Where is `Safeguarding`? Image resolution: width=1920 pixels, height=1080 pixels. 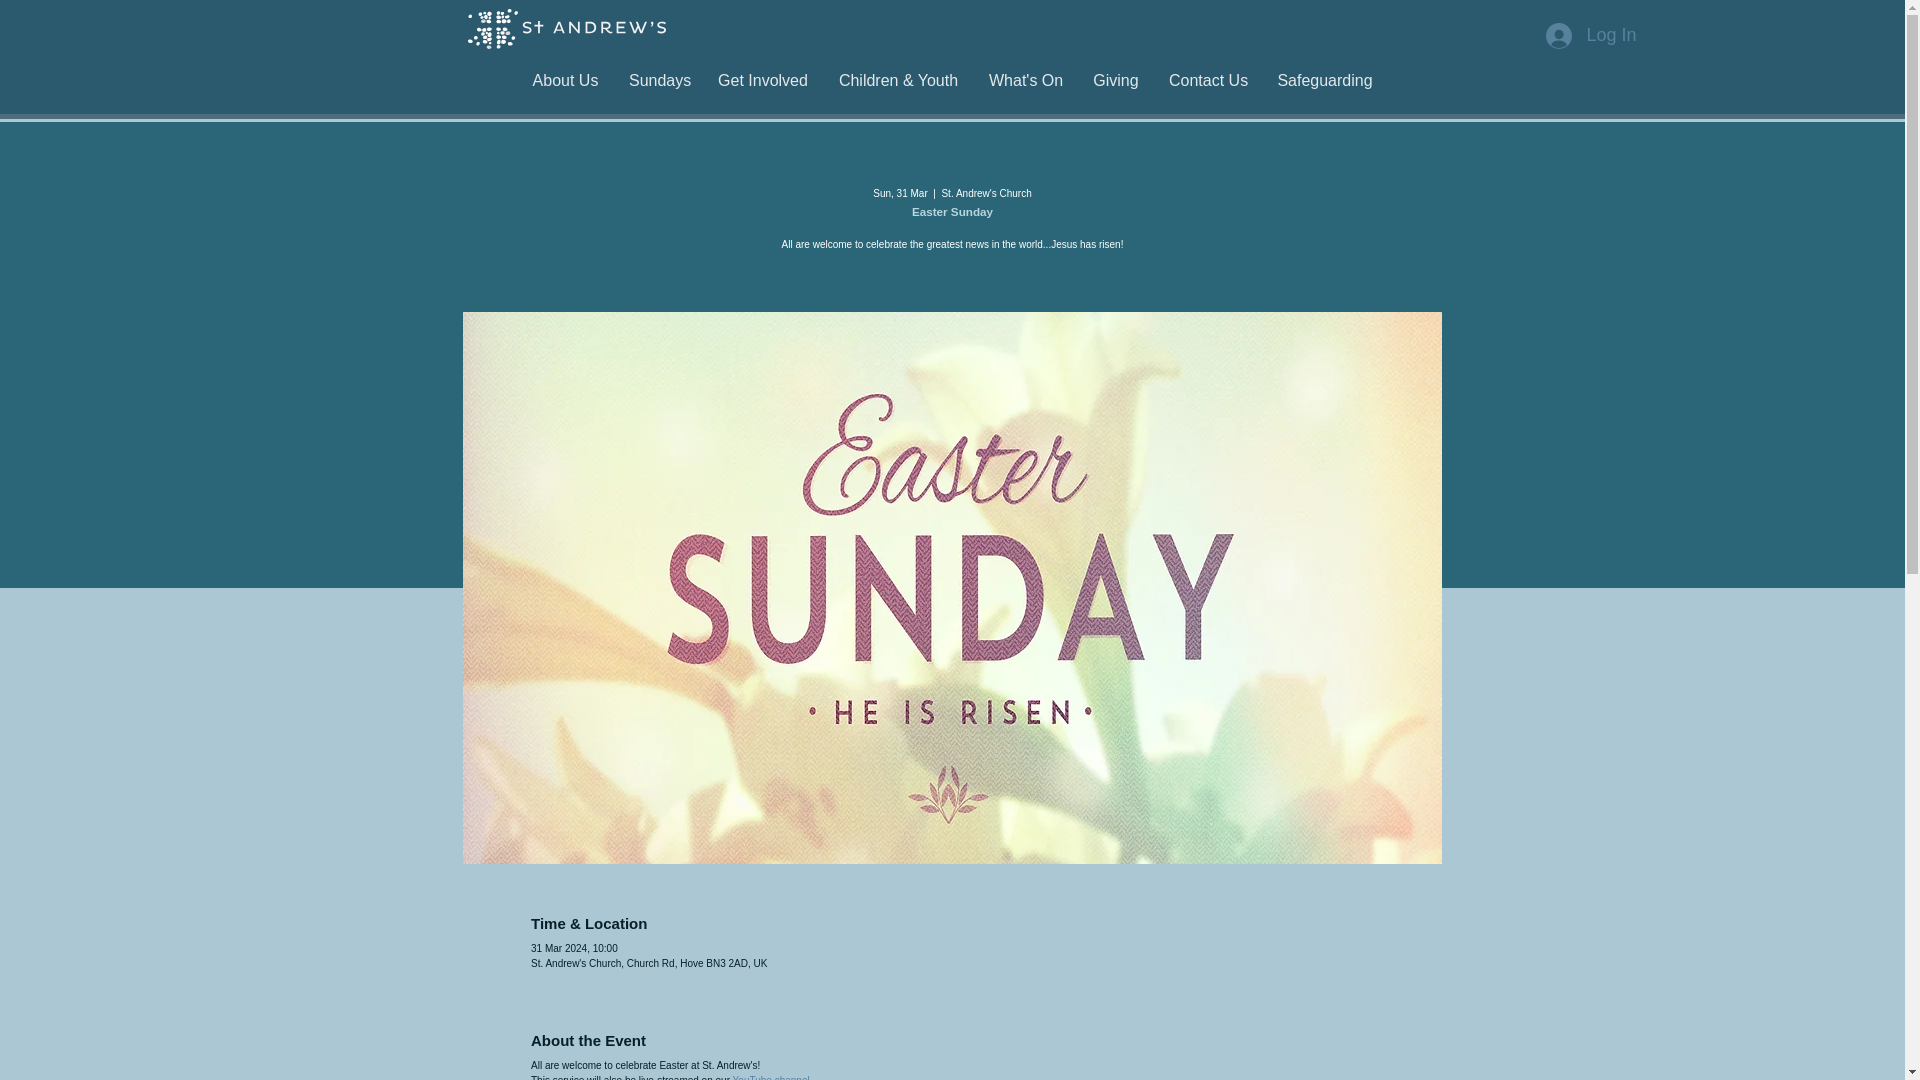
Safeguarding is located at coordinates (1324, 80).